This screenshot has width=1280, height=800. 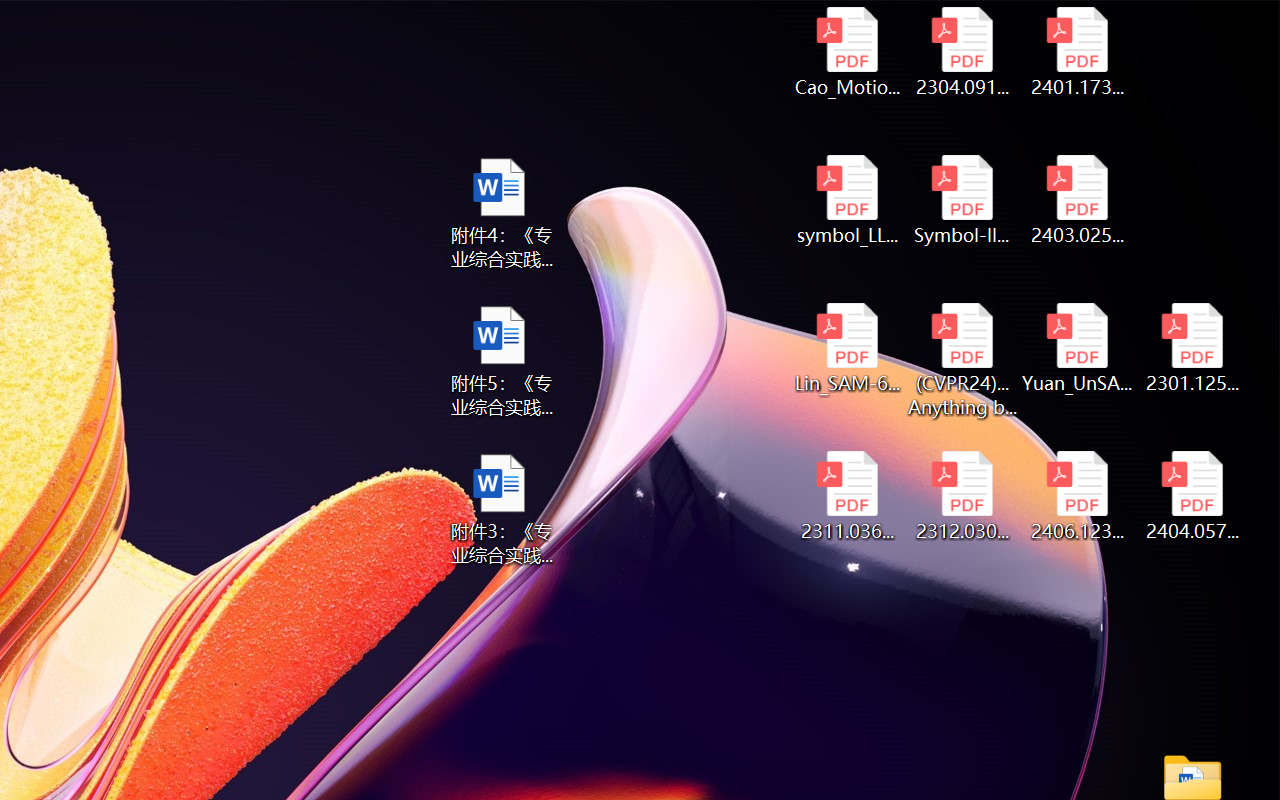 What do you see at coordinates (962, 52) in the screenshot?
I see `2304.09121v3.pdf` at bounding box center [962, 52].